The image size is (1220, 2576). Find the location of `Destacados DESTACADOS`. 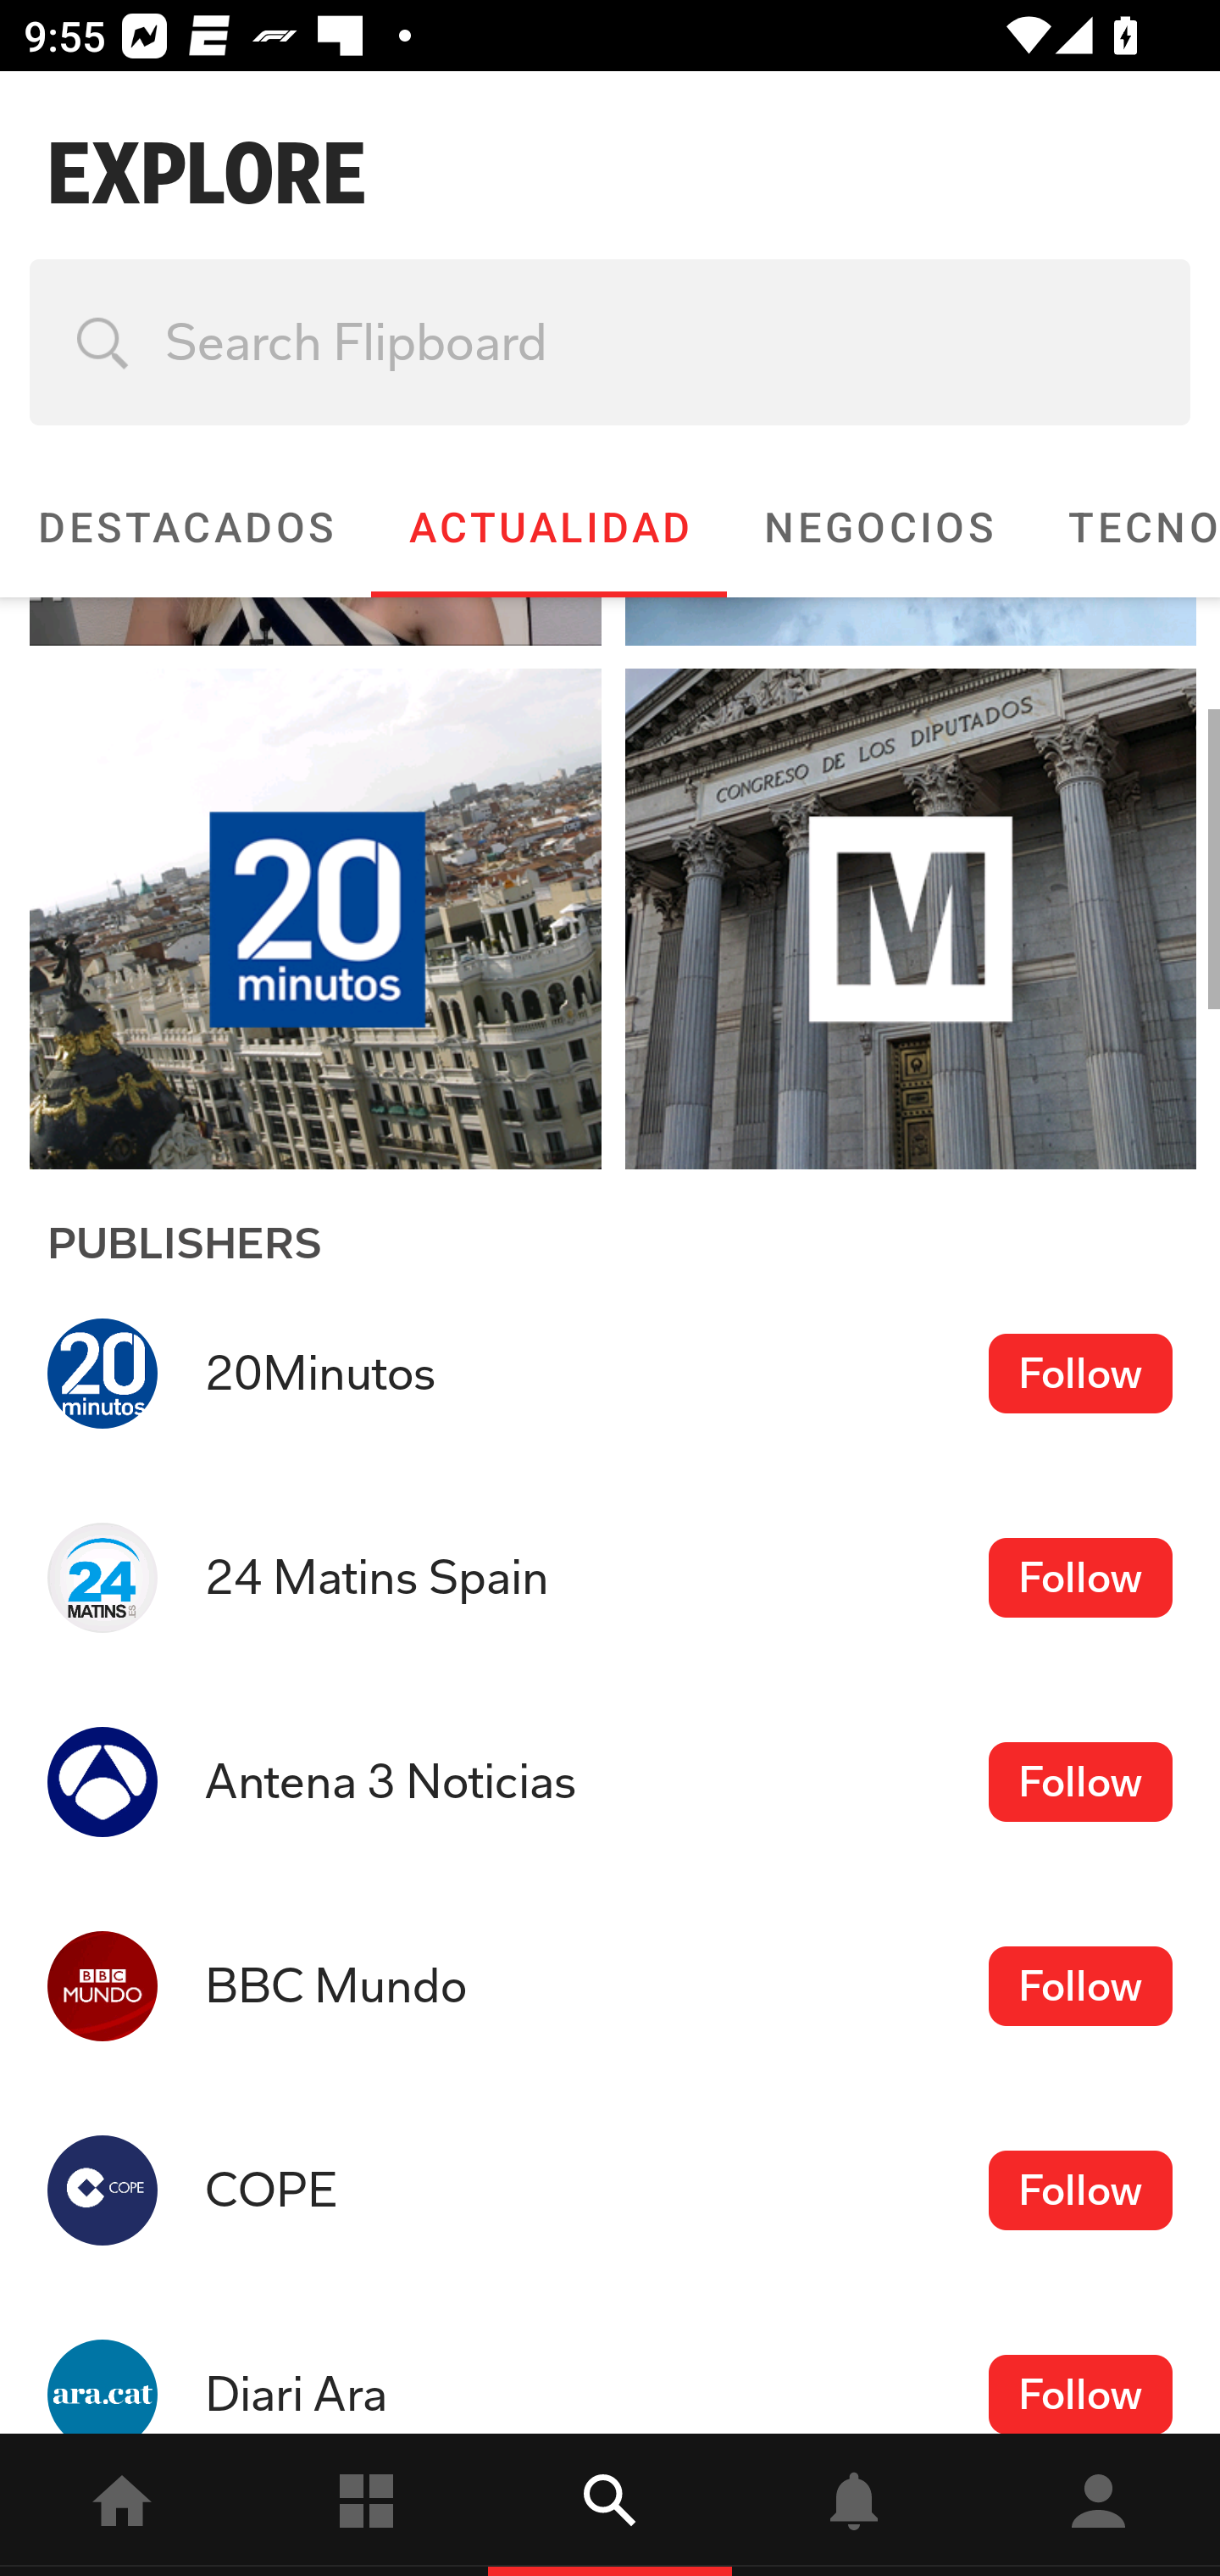

Destacados DESTACADOS is located at coordinates (185, 527).